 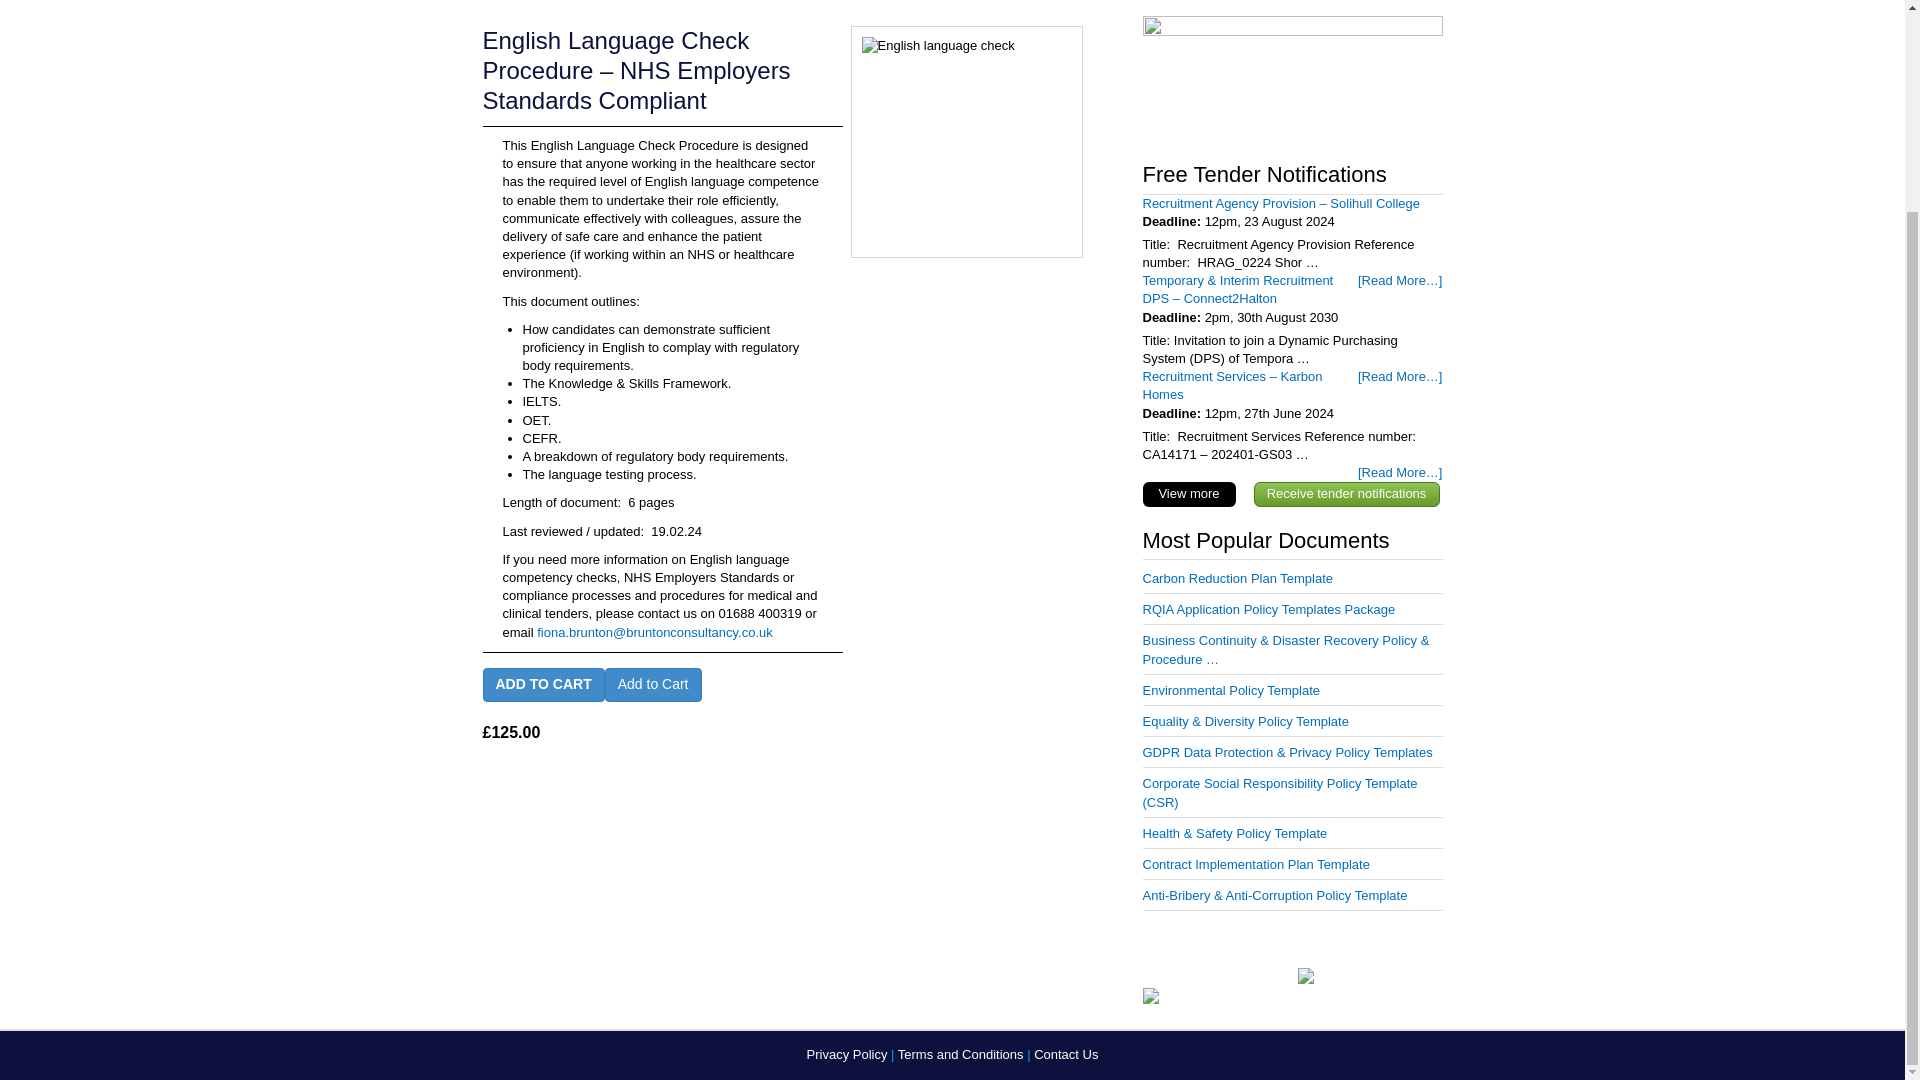 I want to click on Carbon Reduction Plan Template for Recruitment Agencies, so click(x=1237, y=578).